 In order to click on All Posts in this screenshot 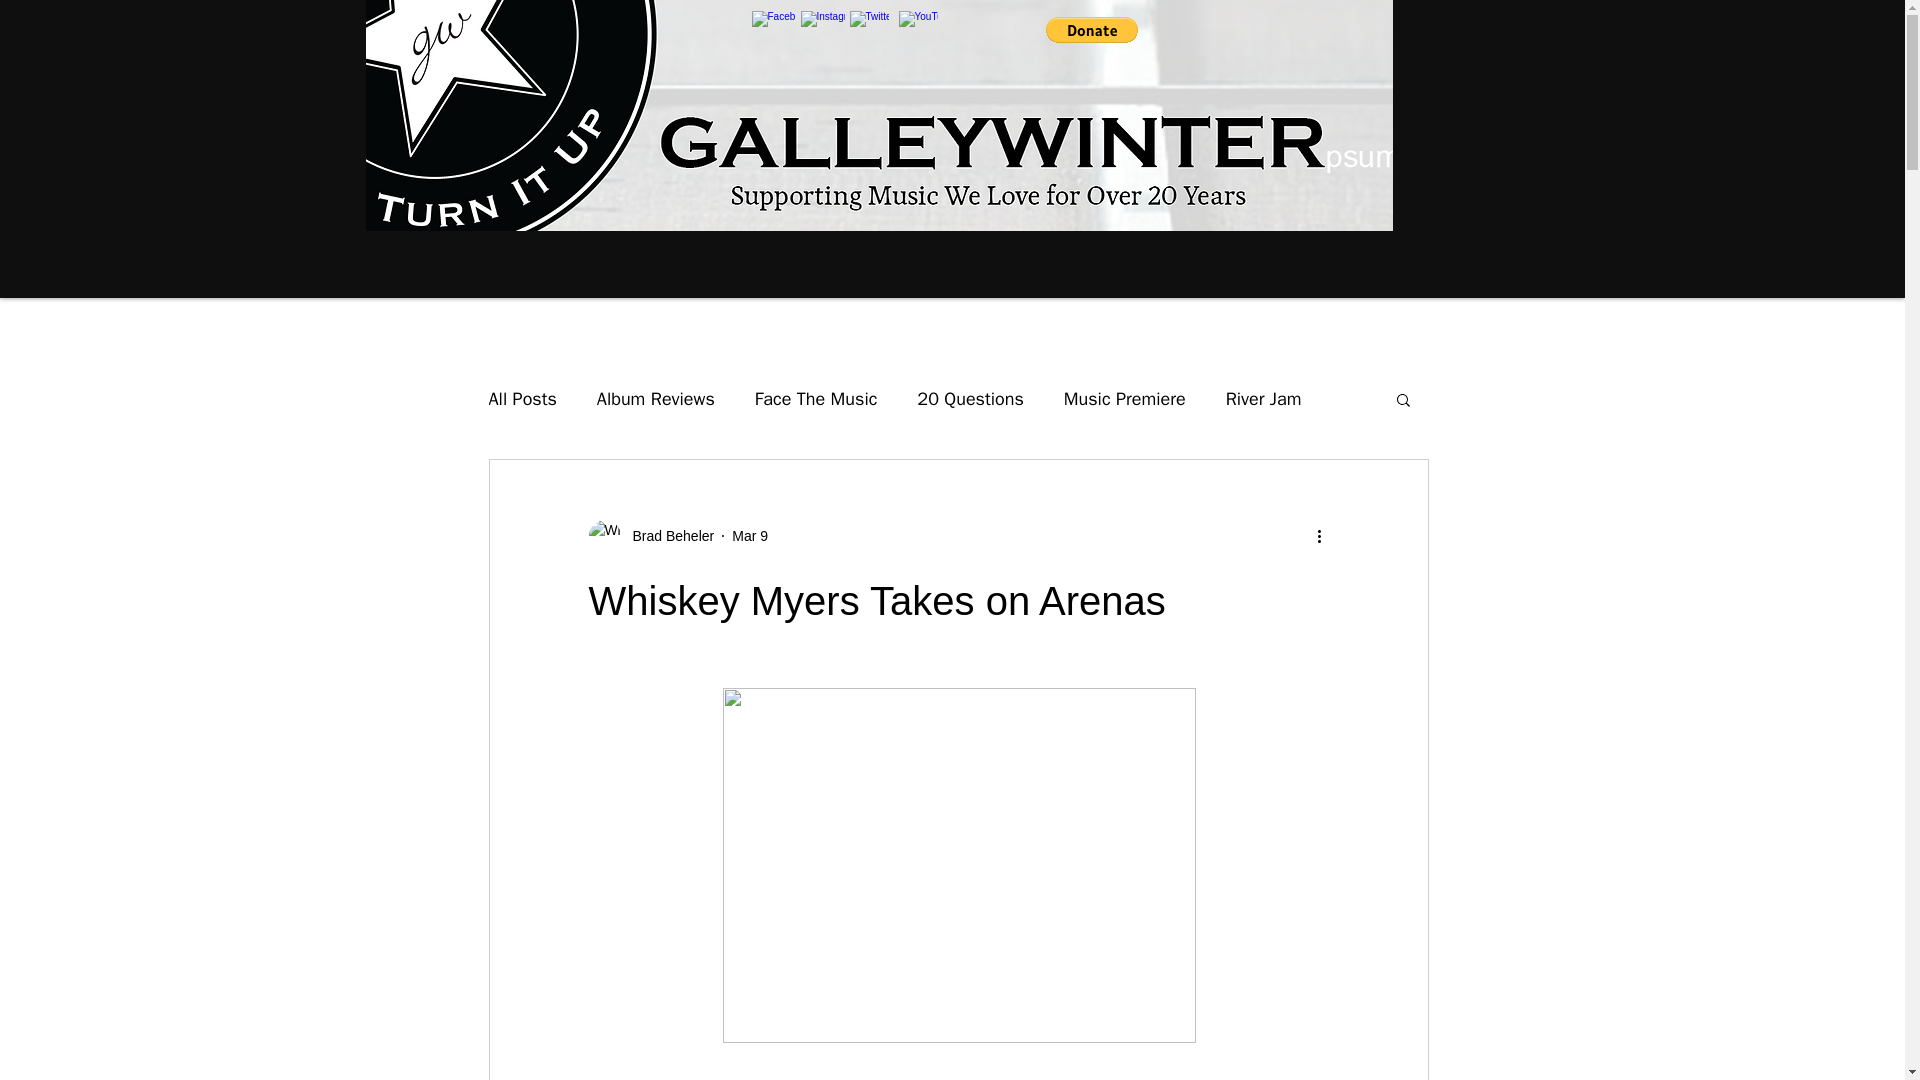, I will do `click(522, 398)`.